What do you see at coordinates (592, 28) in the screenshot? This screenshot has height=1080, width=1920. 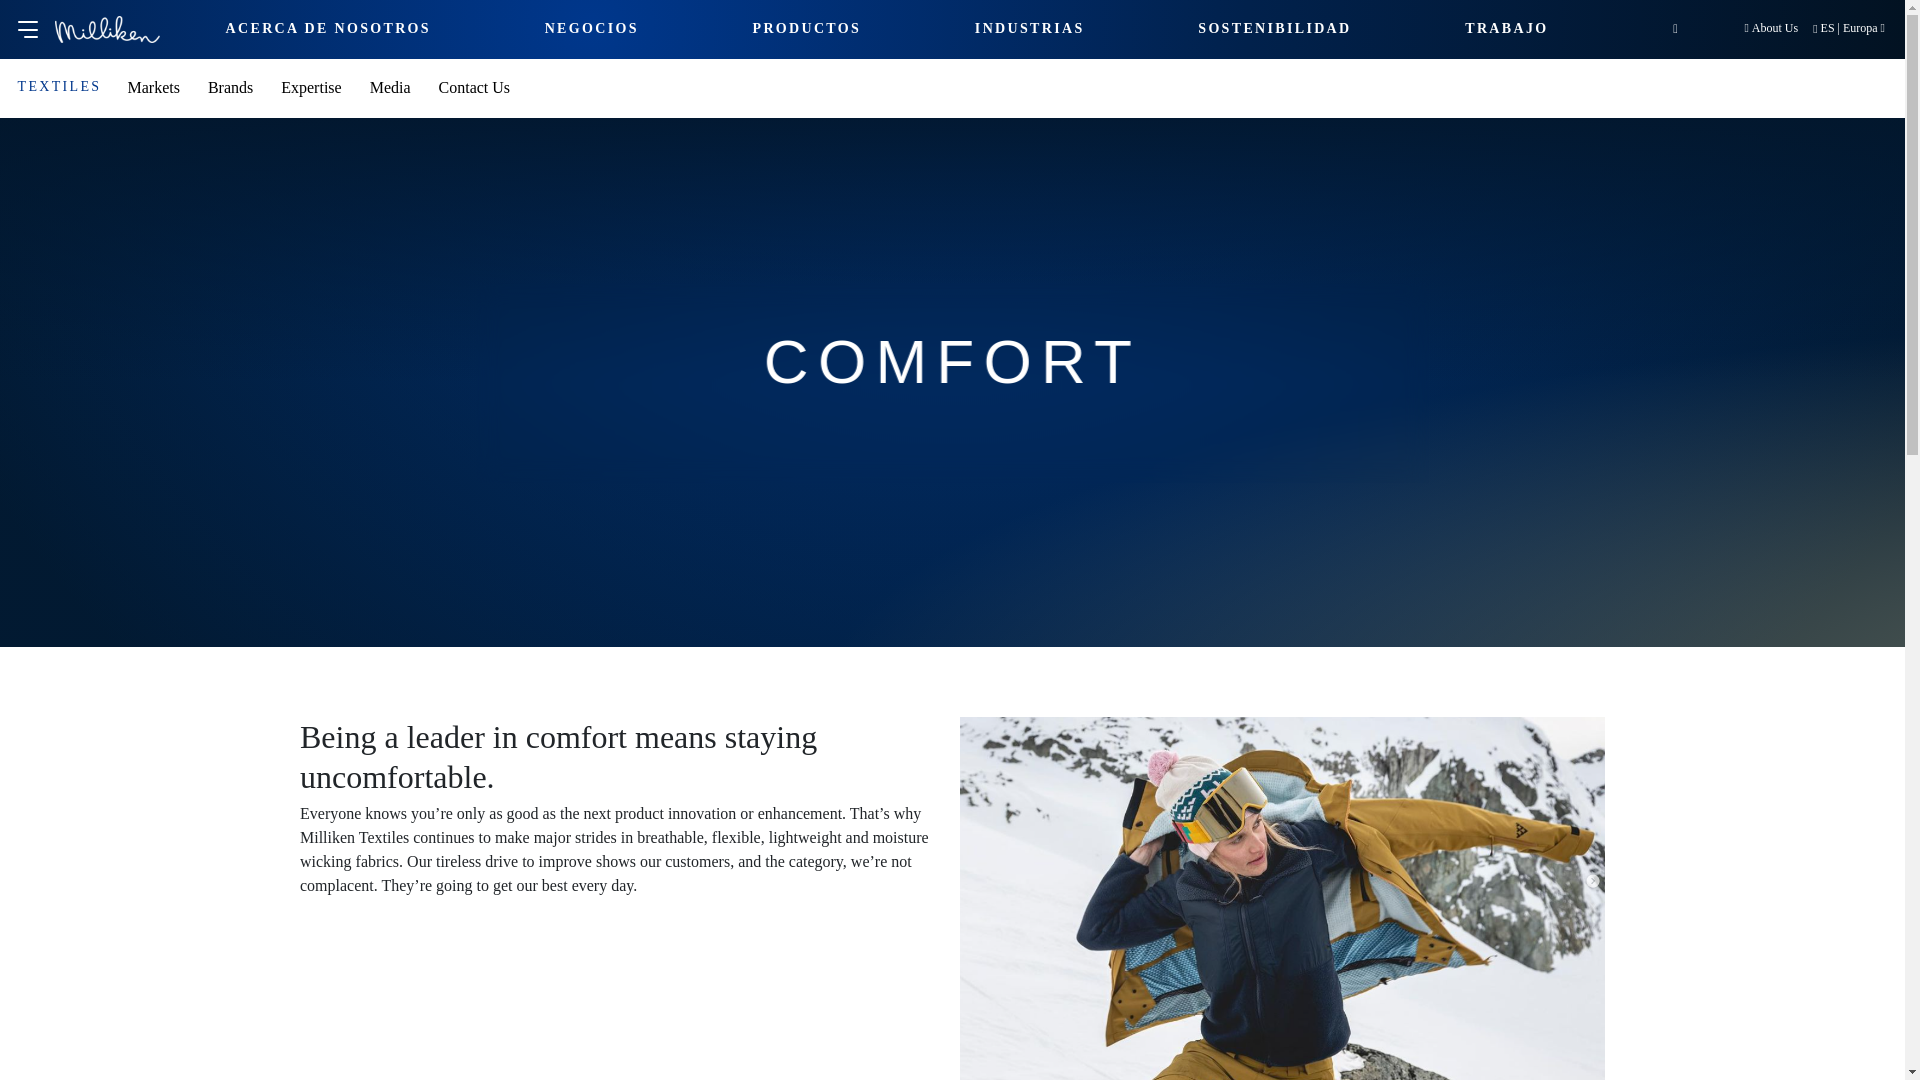 I see `NEGOCIOS` at bounding box center [592, 28].